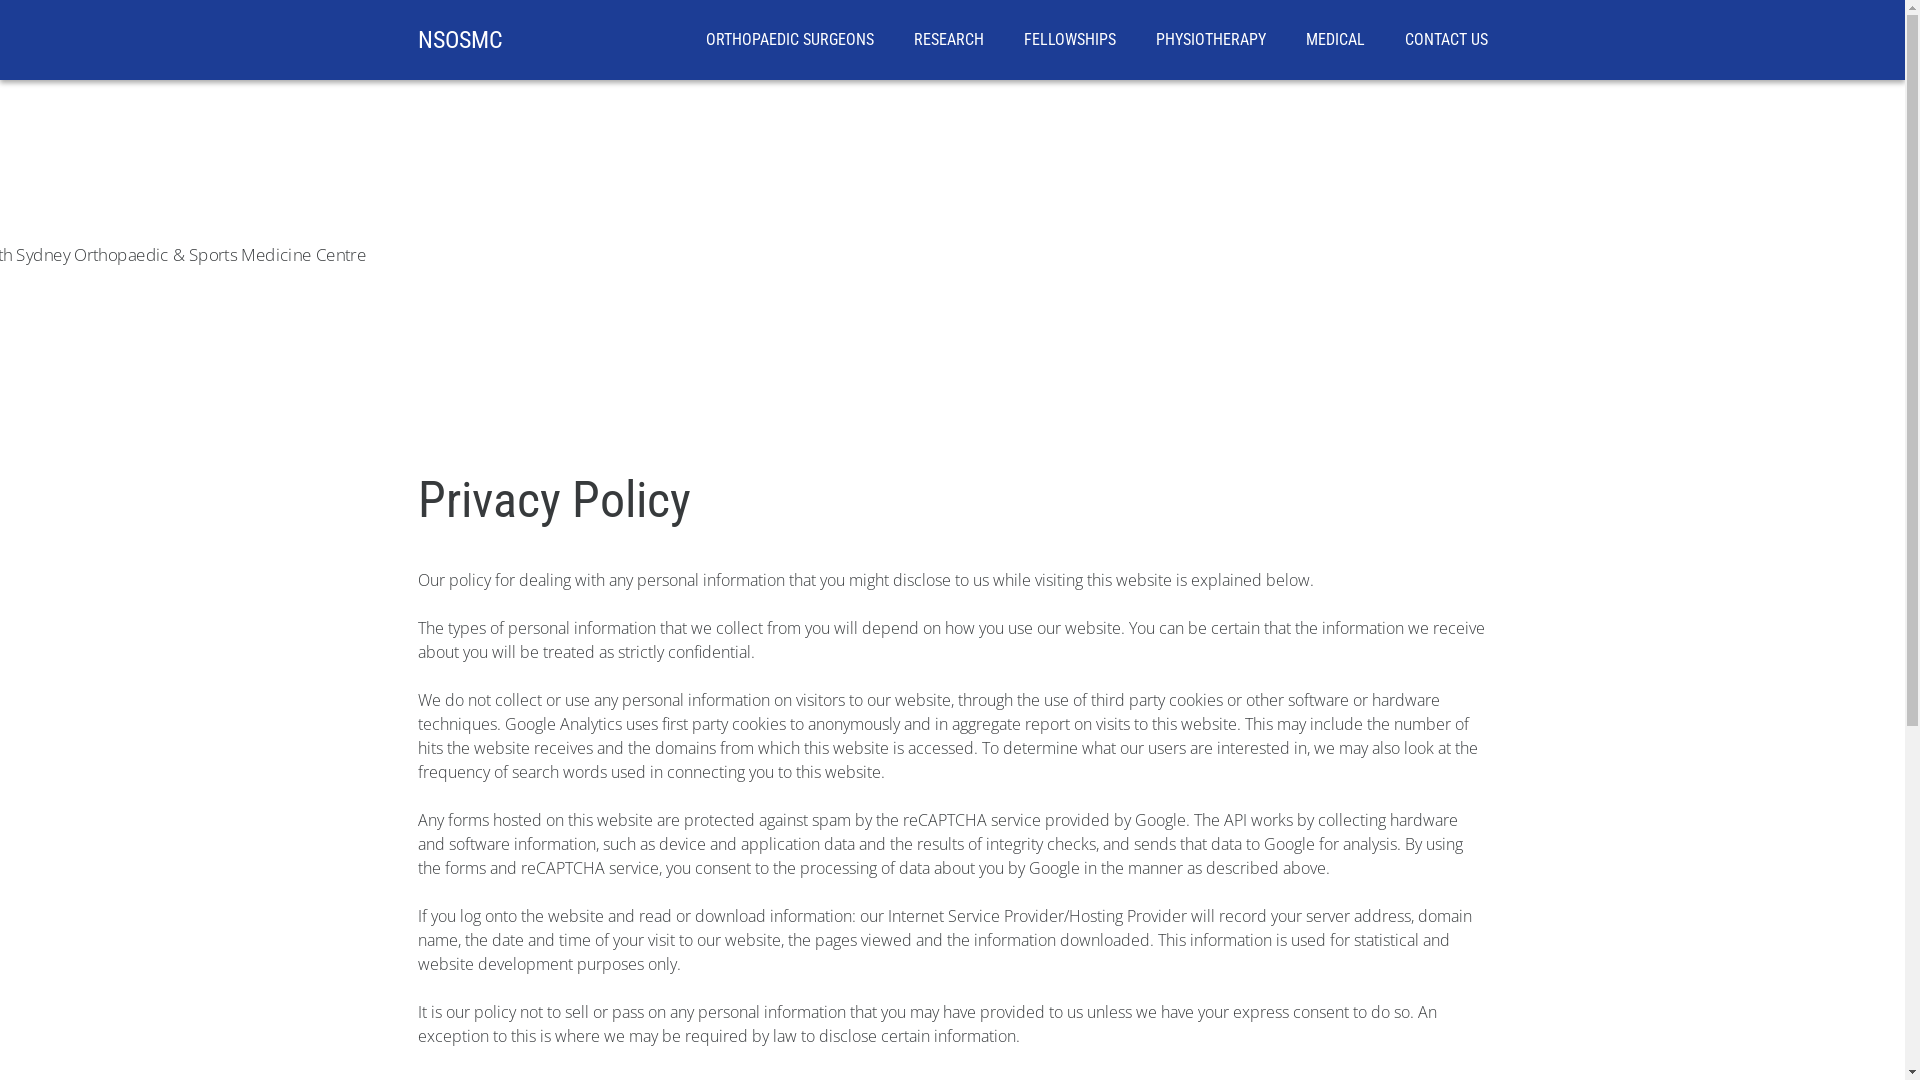  I want to click on FELLOWSHIPS, so click(1070, 40).